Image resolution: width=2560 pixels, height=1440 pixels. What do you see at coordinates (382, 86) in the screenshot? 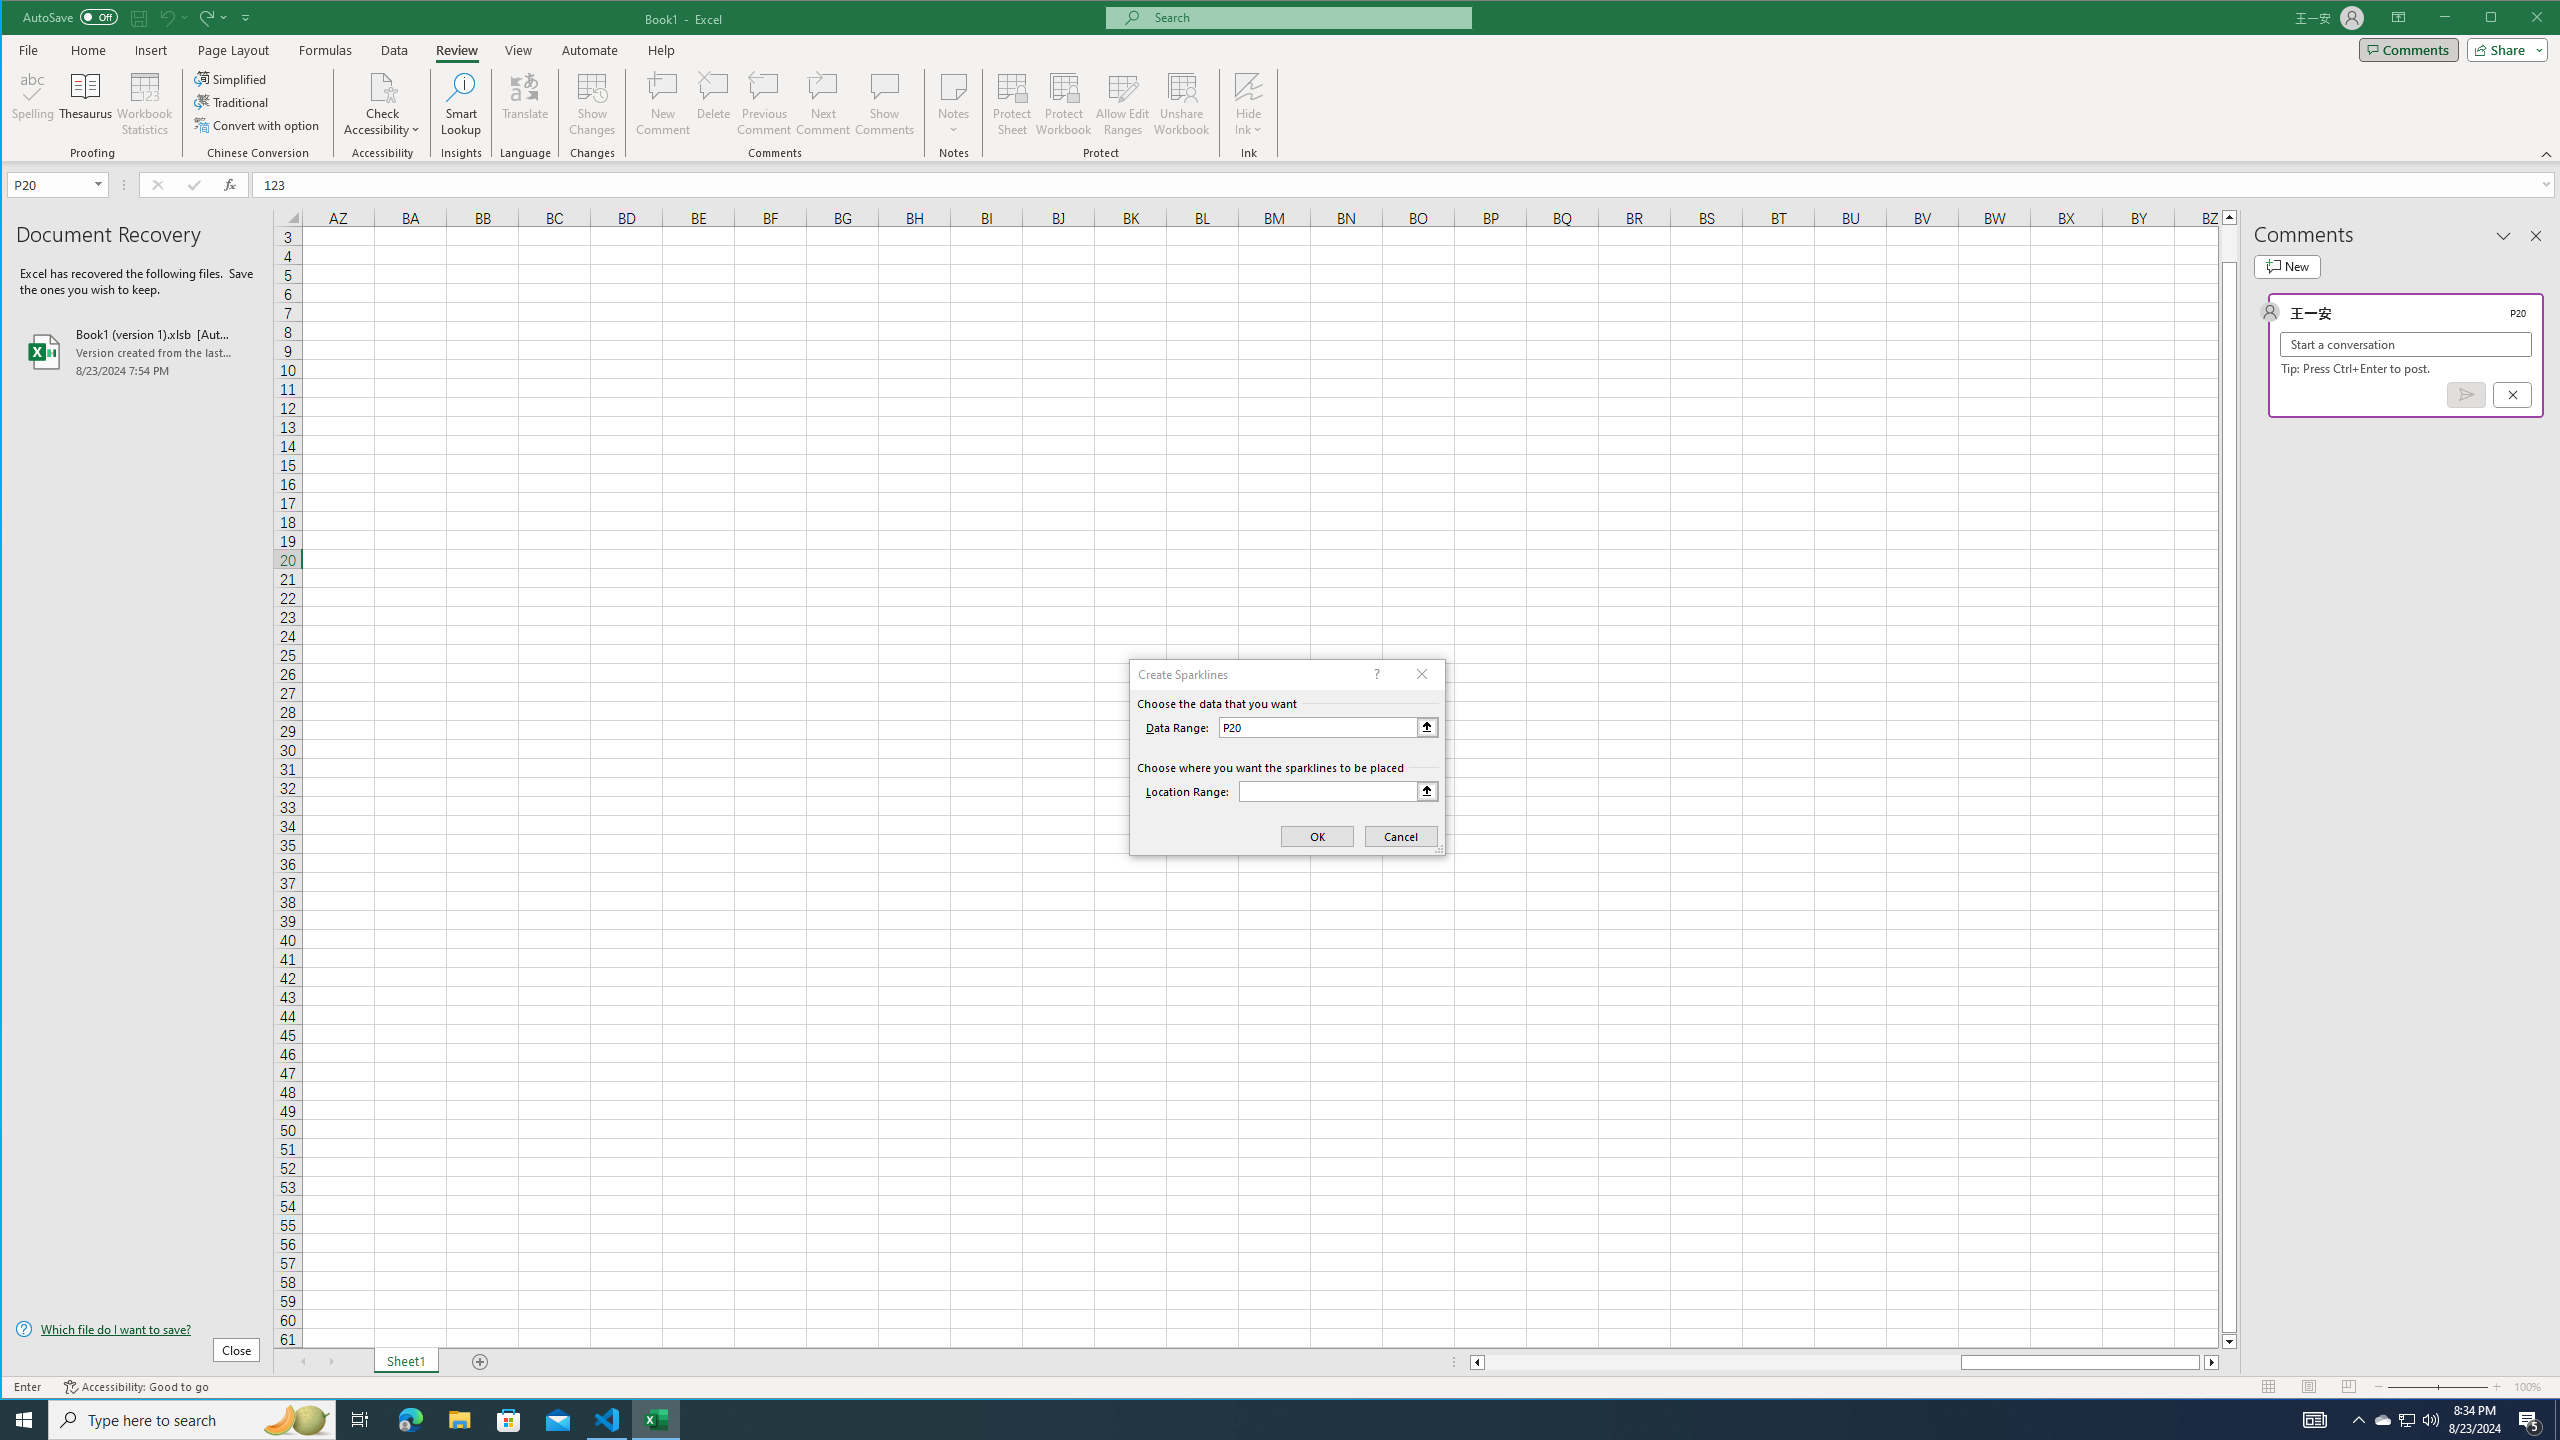
I see `Check Accessibility` at bounding box center [382, 86].